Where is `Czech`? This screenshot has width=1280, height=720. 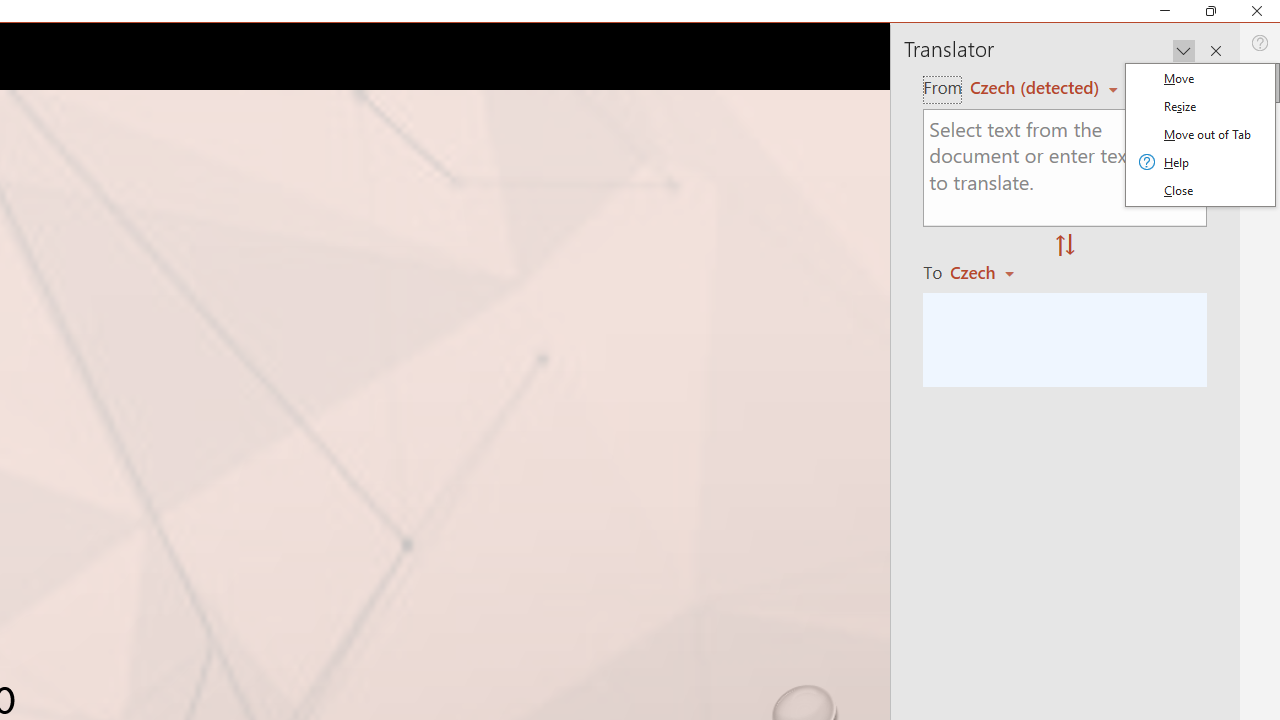
Czech is located at coordinates (991, 272).